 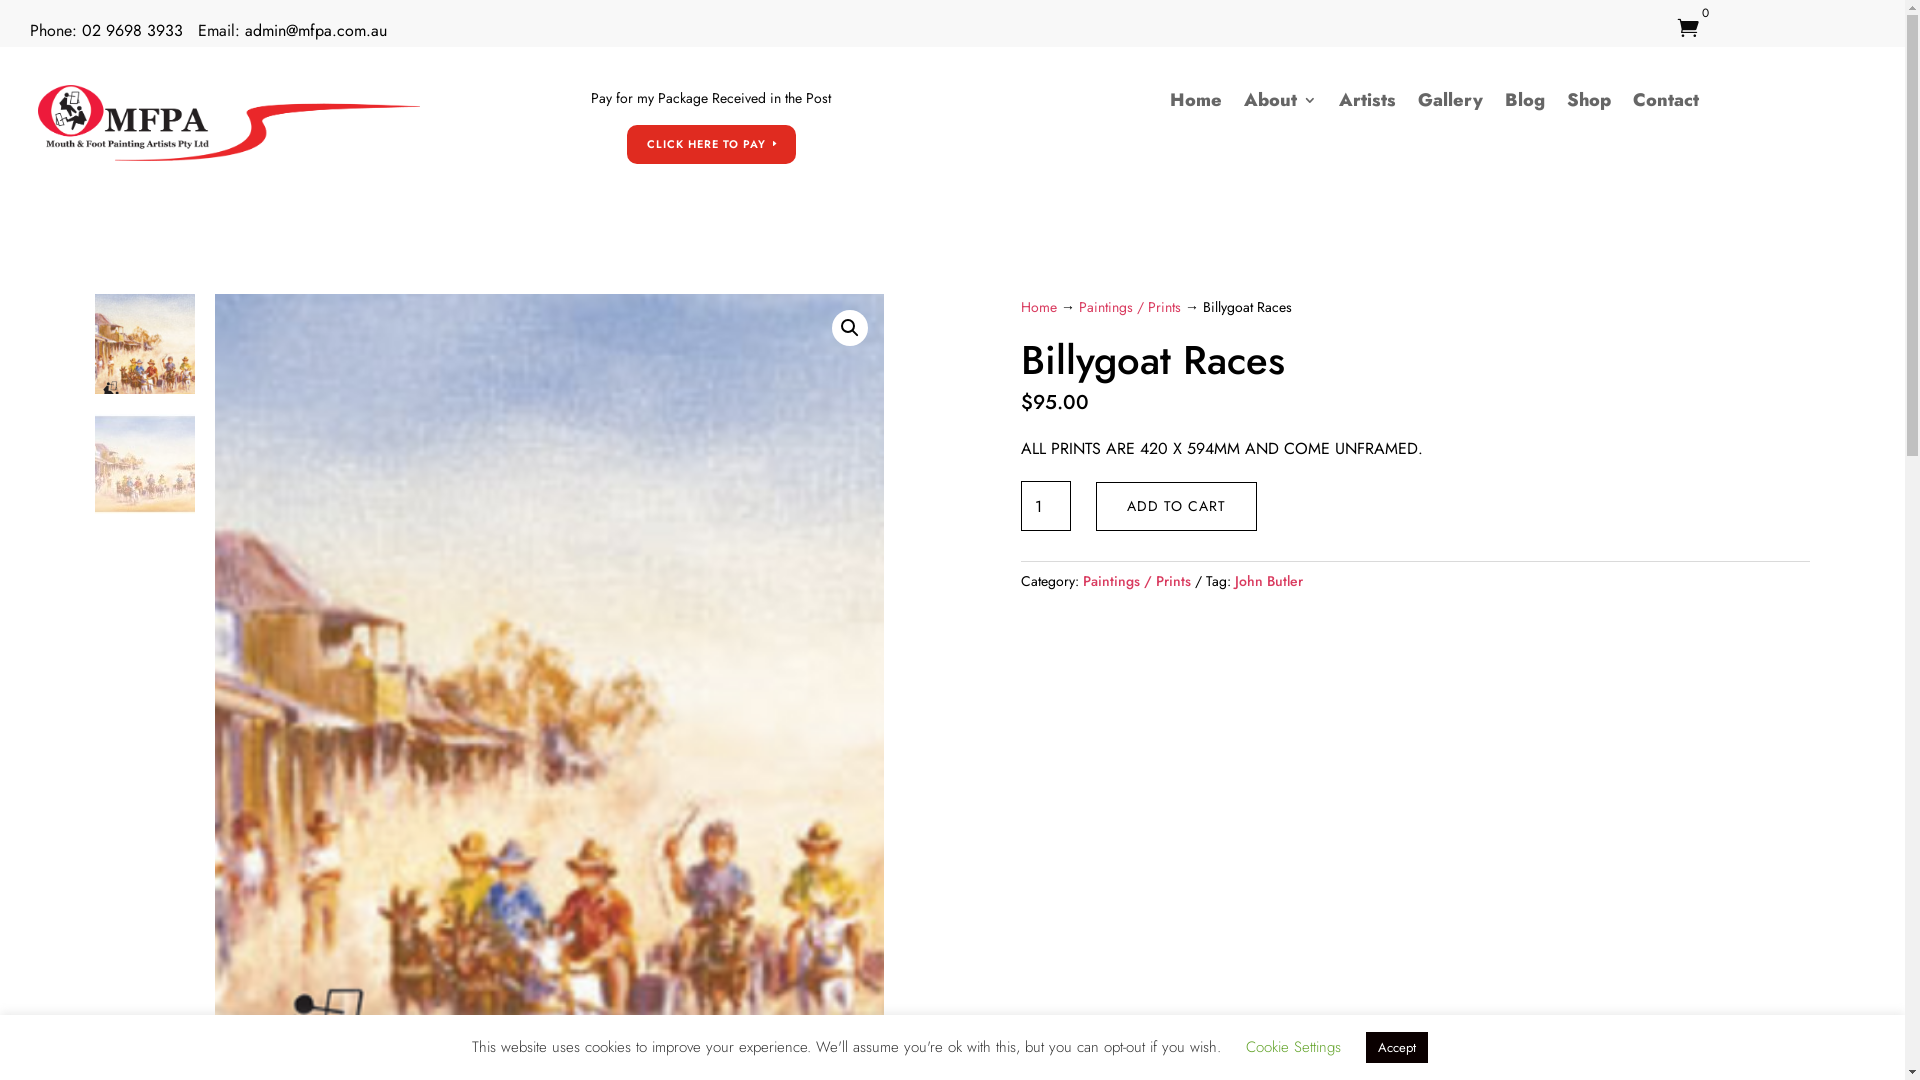 I want to click on Billygoat Races, so click(x=1218, y=438).